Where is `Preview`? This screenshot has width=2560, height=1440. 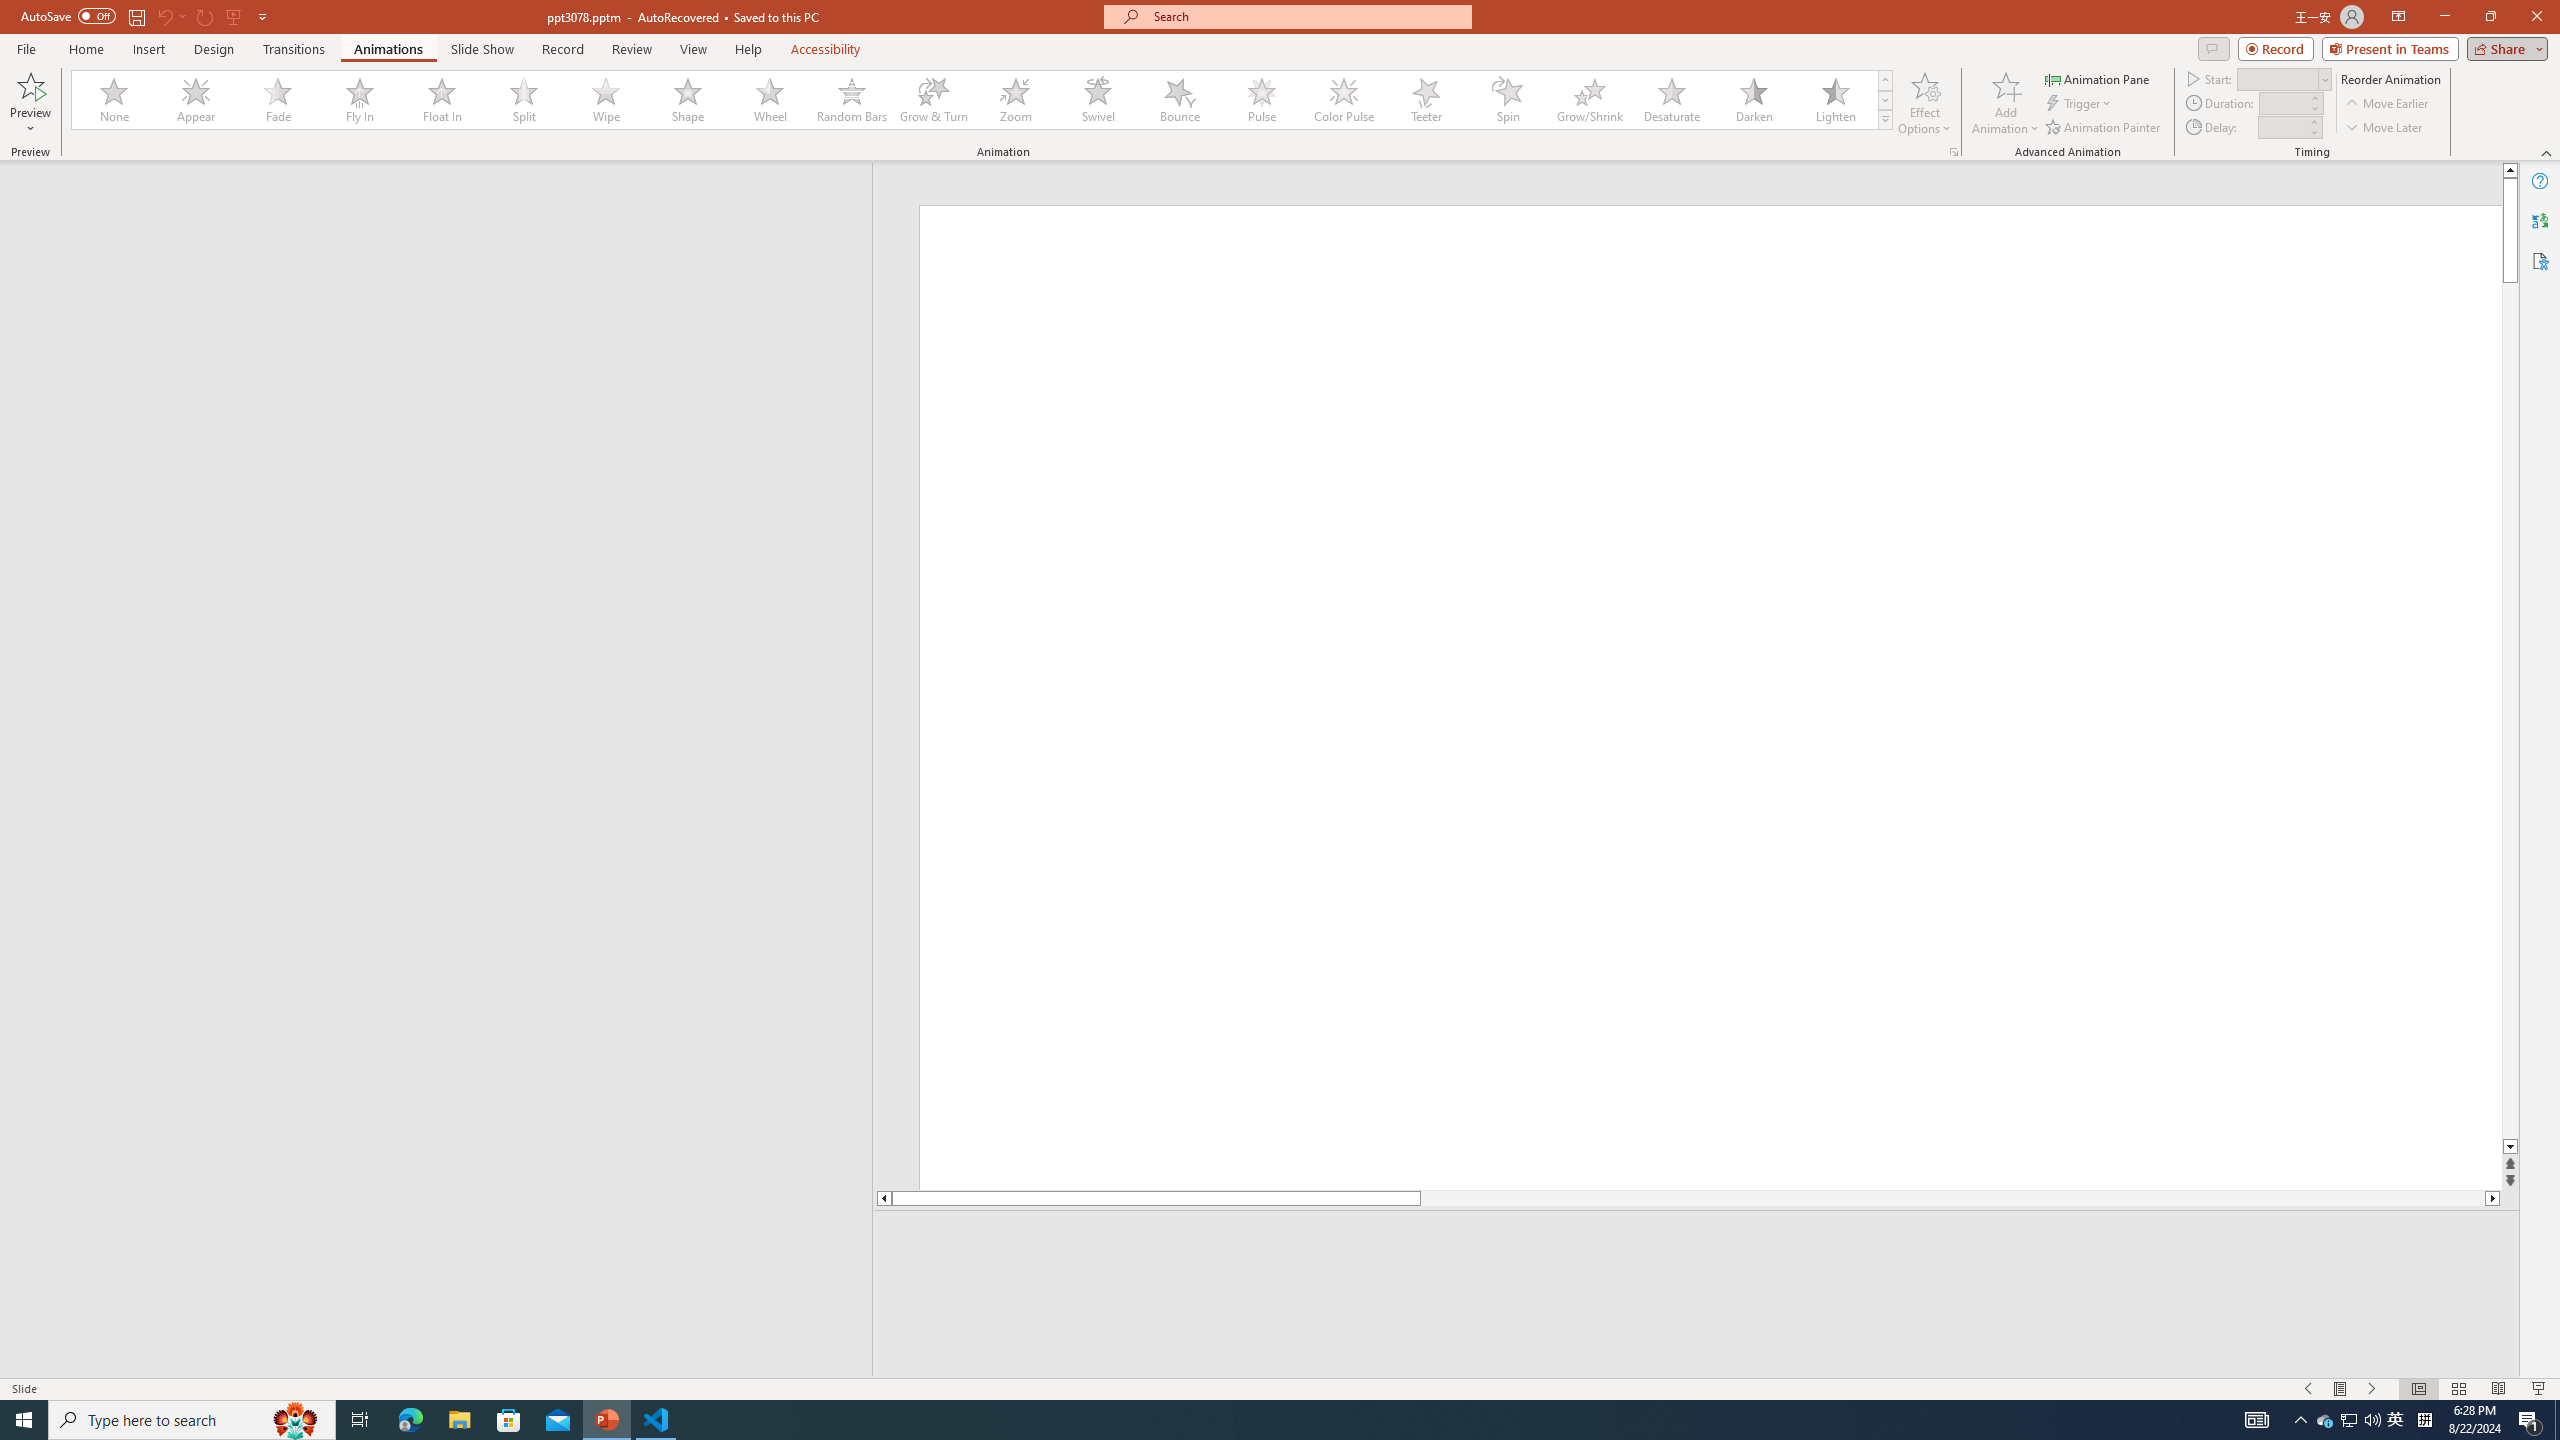
Preview is located at coordinates (30, 103).